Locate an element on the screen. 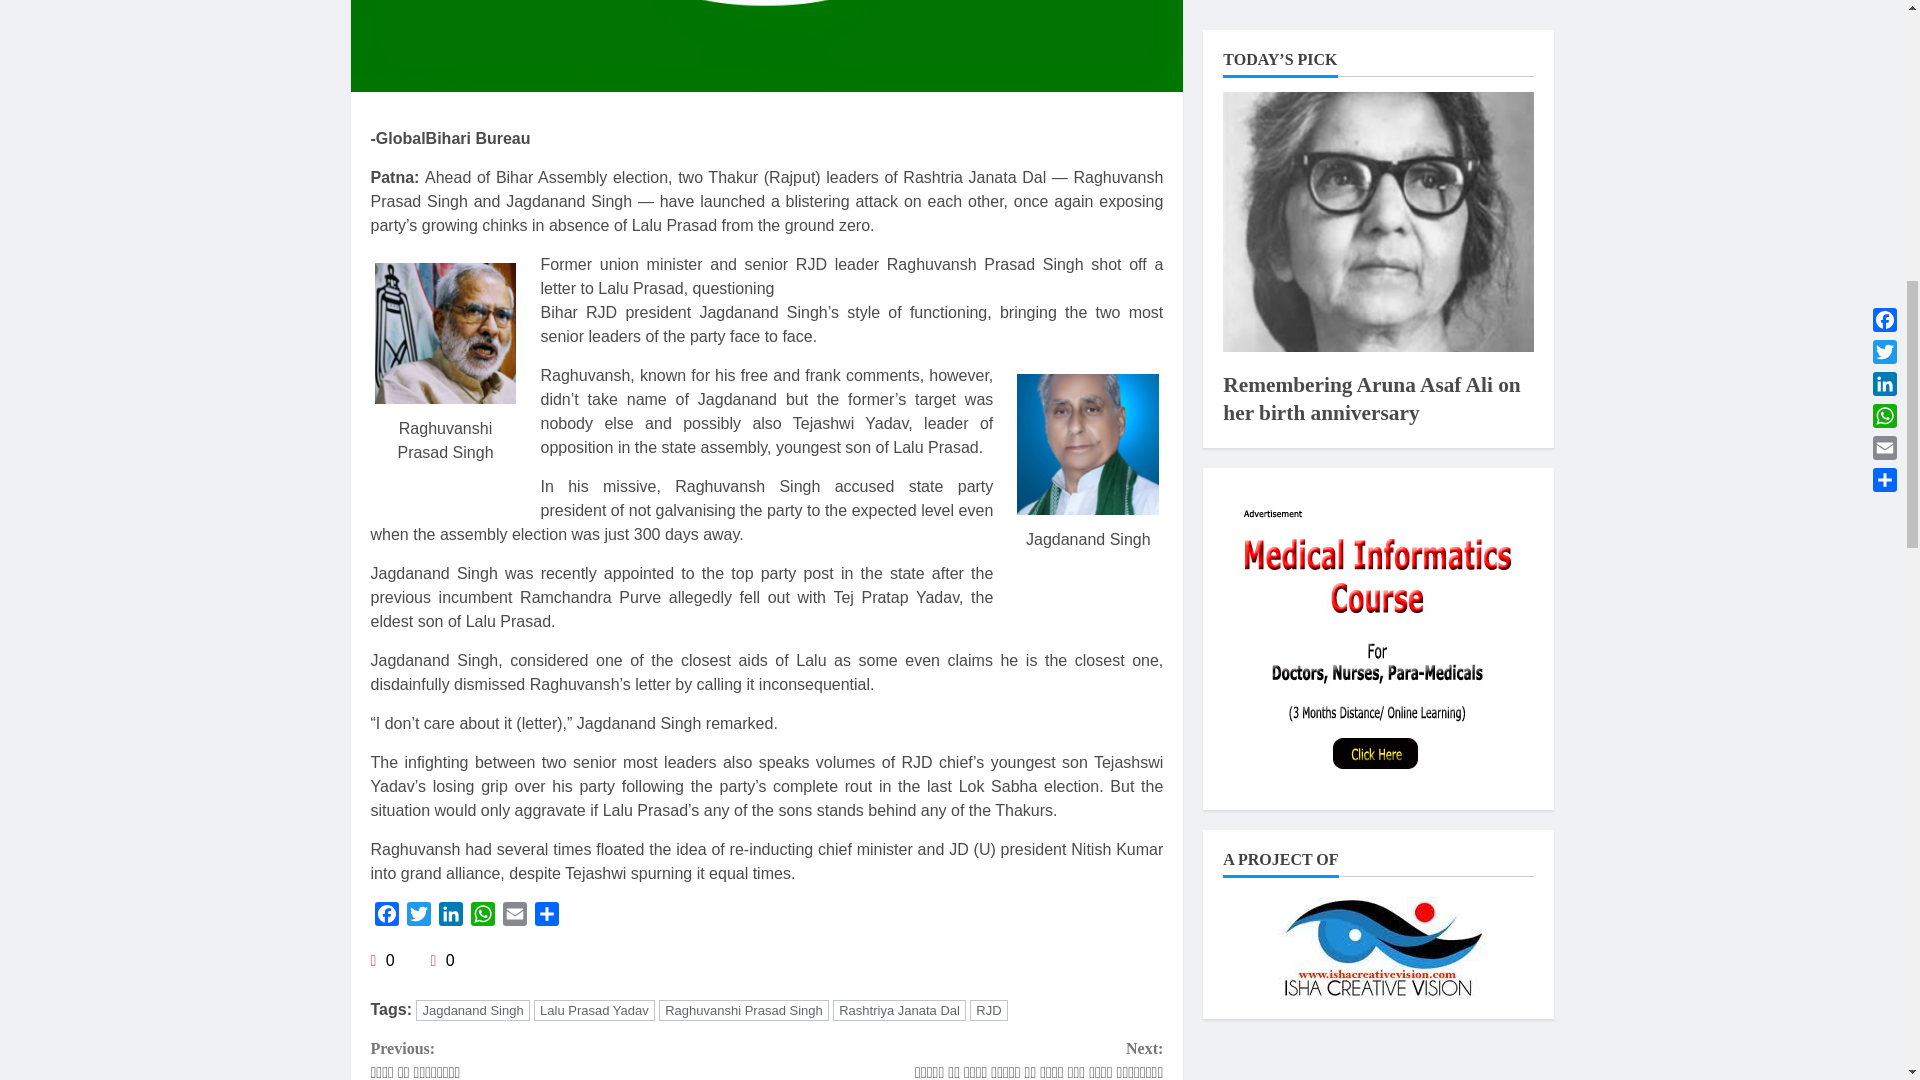 This screenshot has height=1080, width=1920. Email is located at coordinates (513, 917).